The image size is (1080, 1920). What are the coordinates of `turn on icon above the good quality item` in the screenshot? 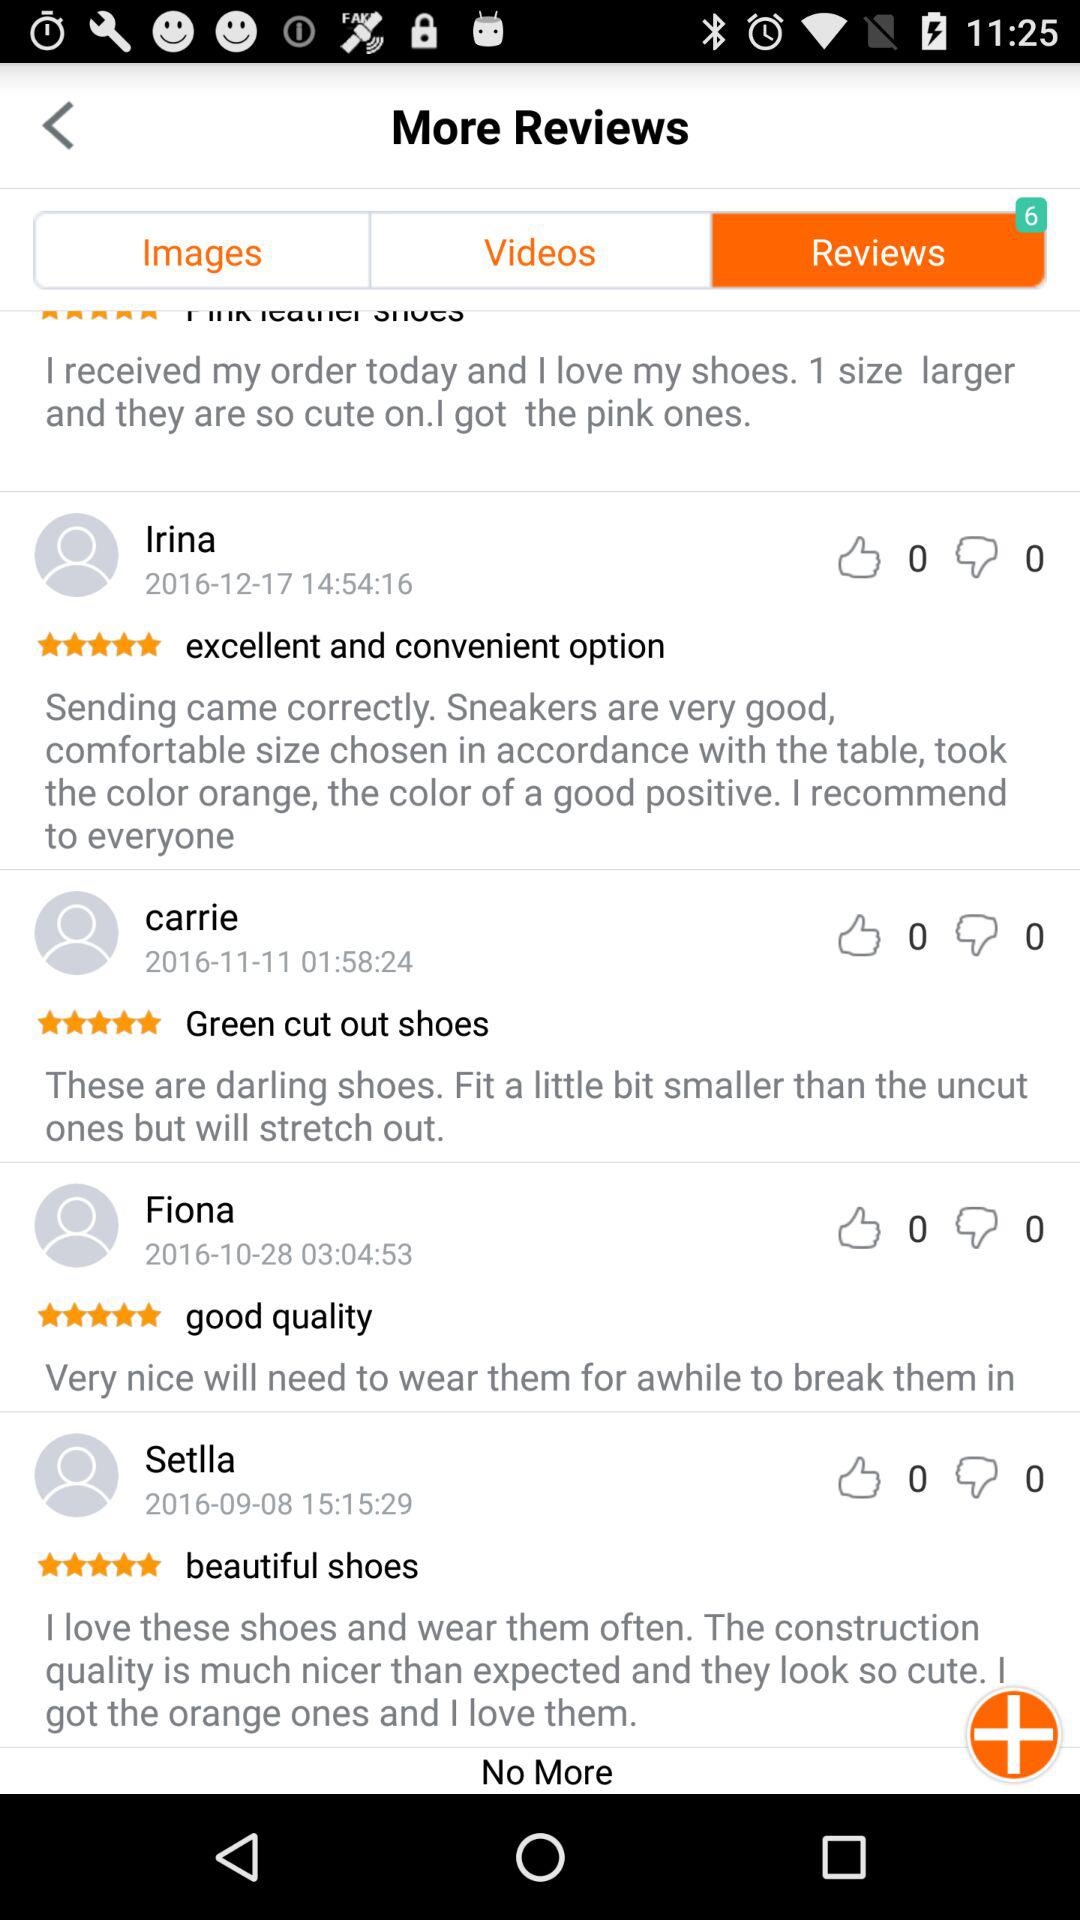 It's located at (278, 1252).